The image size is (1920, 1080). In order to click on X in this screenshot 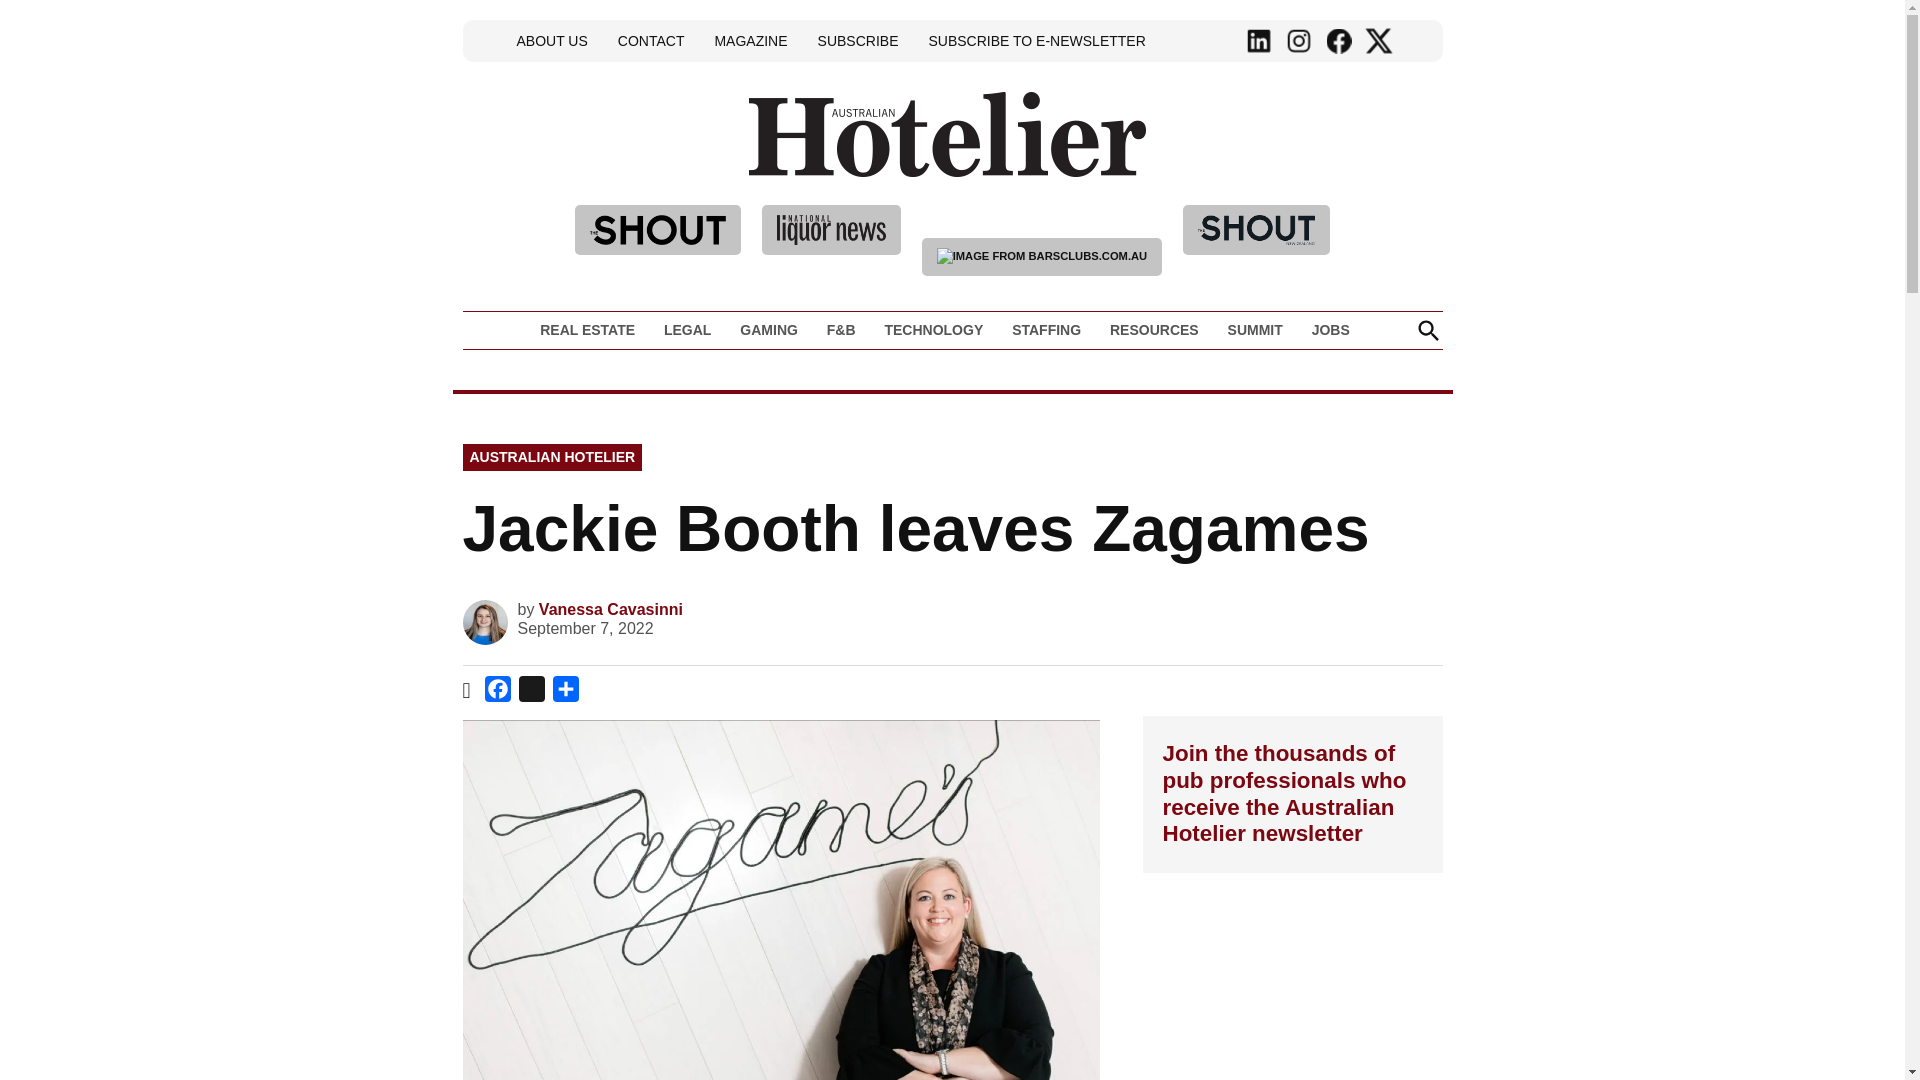, I will do `click(532, 692)`.